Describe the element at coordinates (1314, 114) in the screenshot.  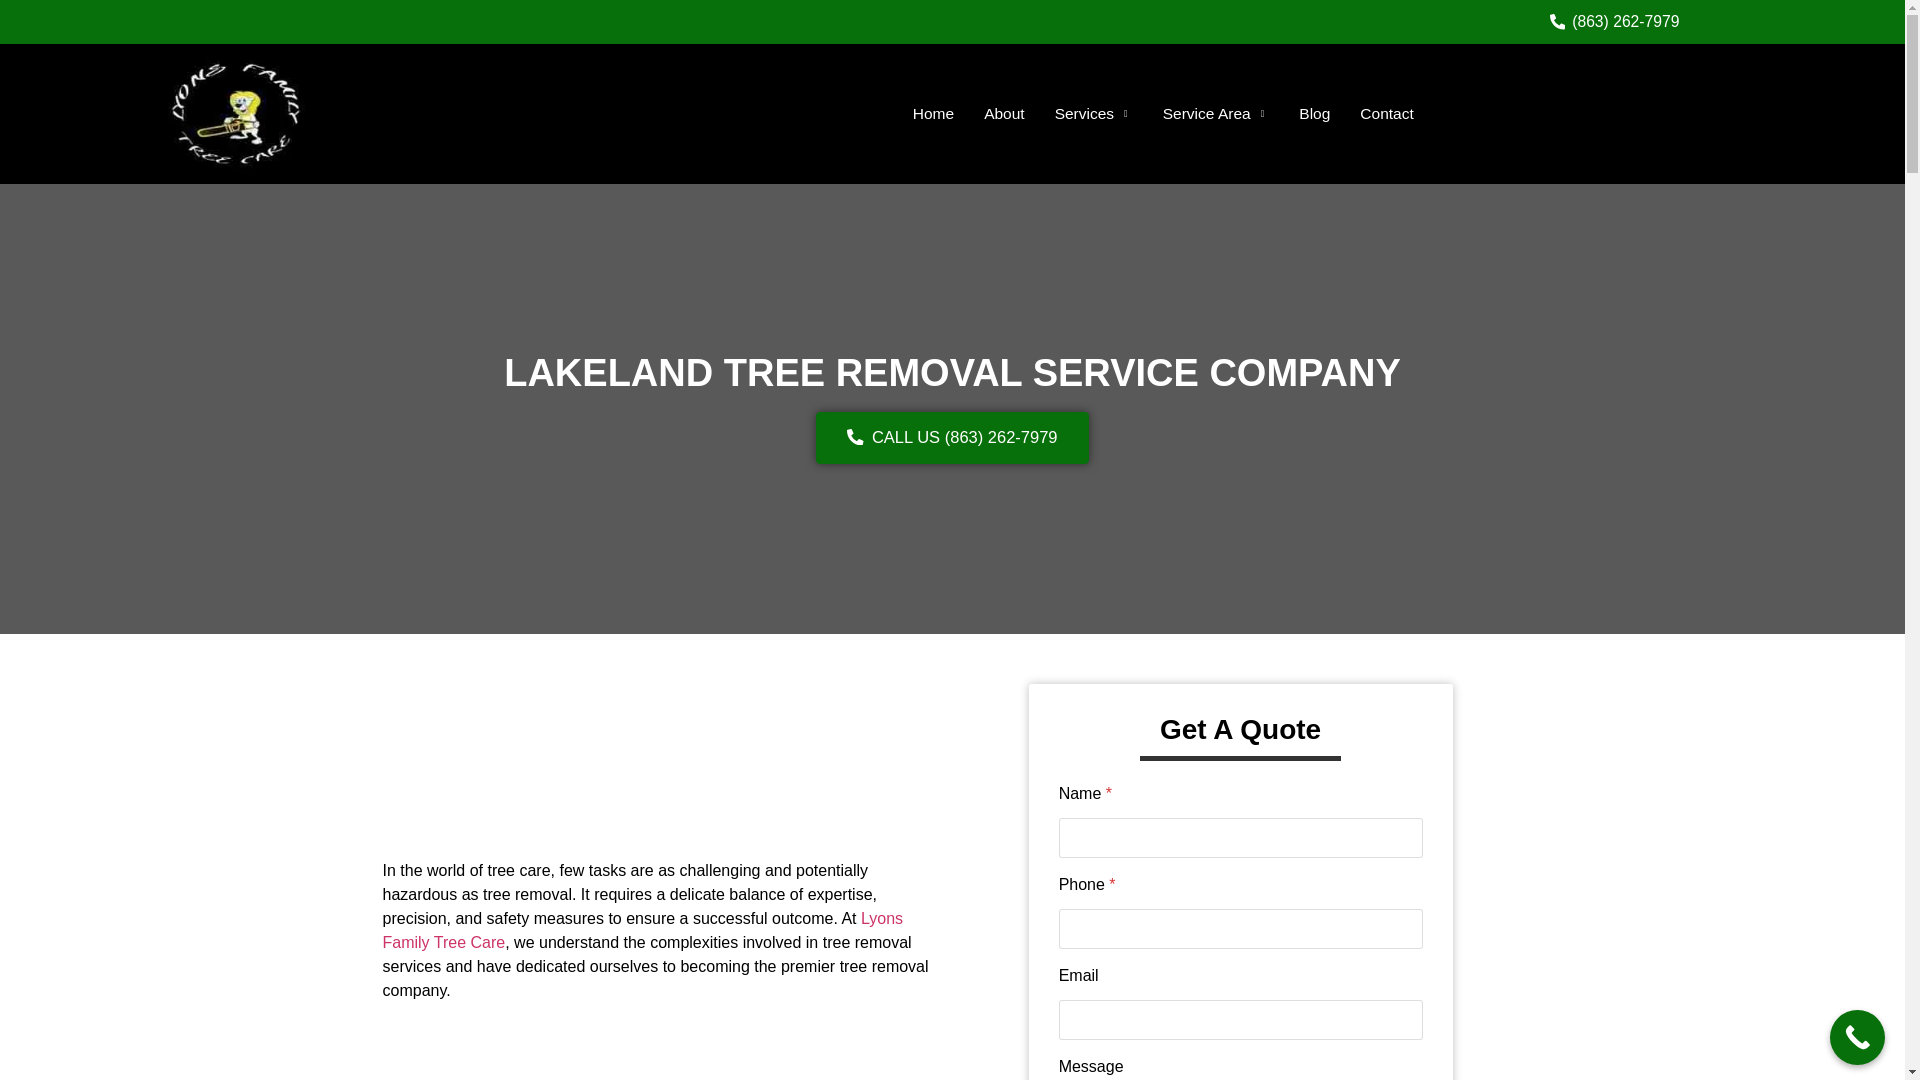
I see `Blog` at that location.